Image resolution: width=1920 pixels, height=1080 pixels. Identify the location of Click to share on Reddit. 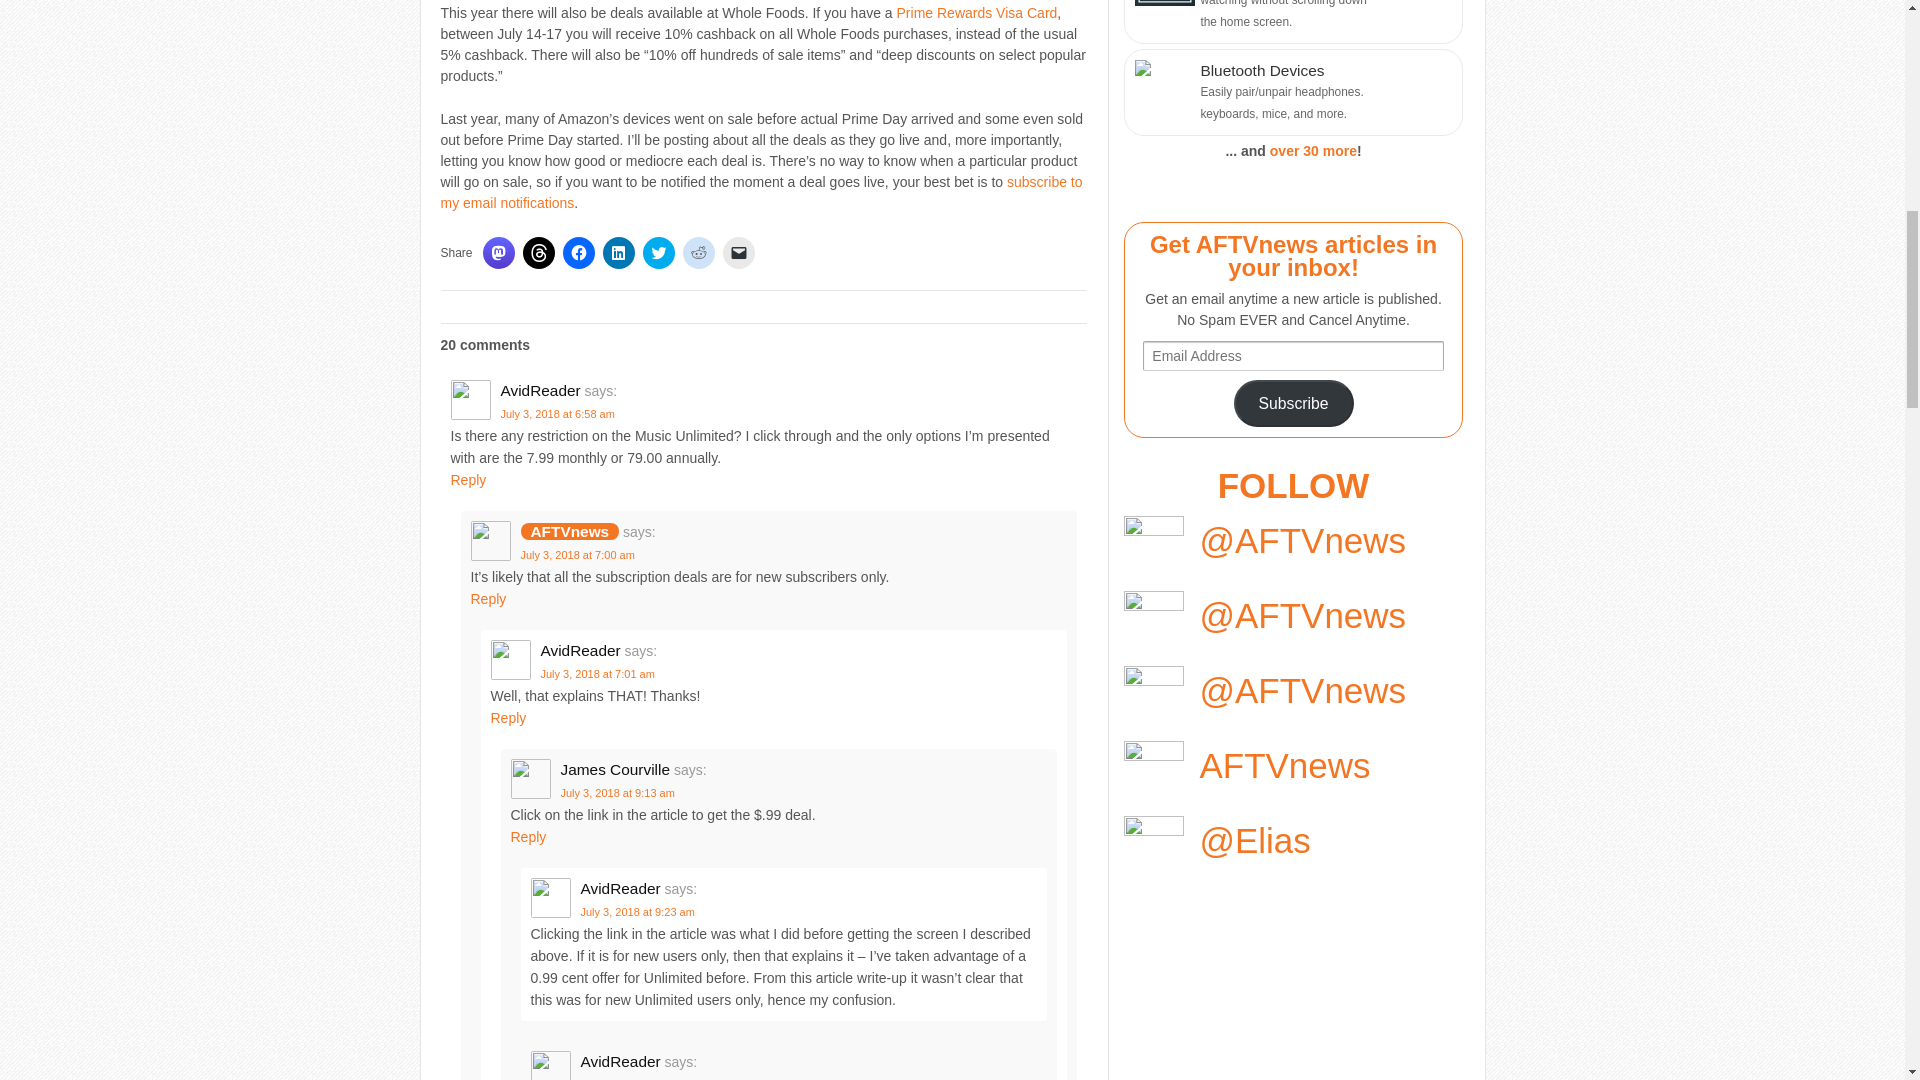
(698, 252).